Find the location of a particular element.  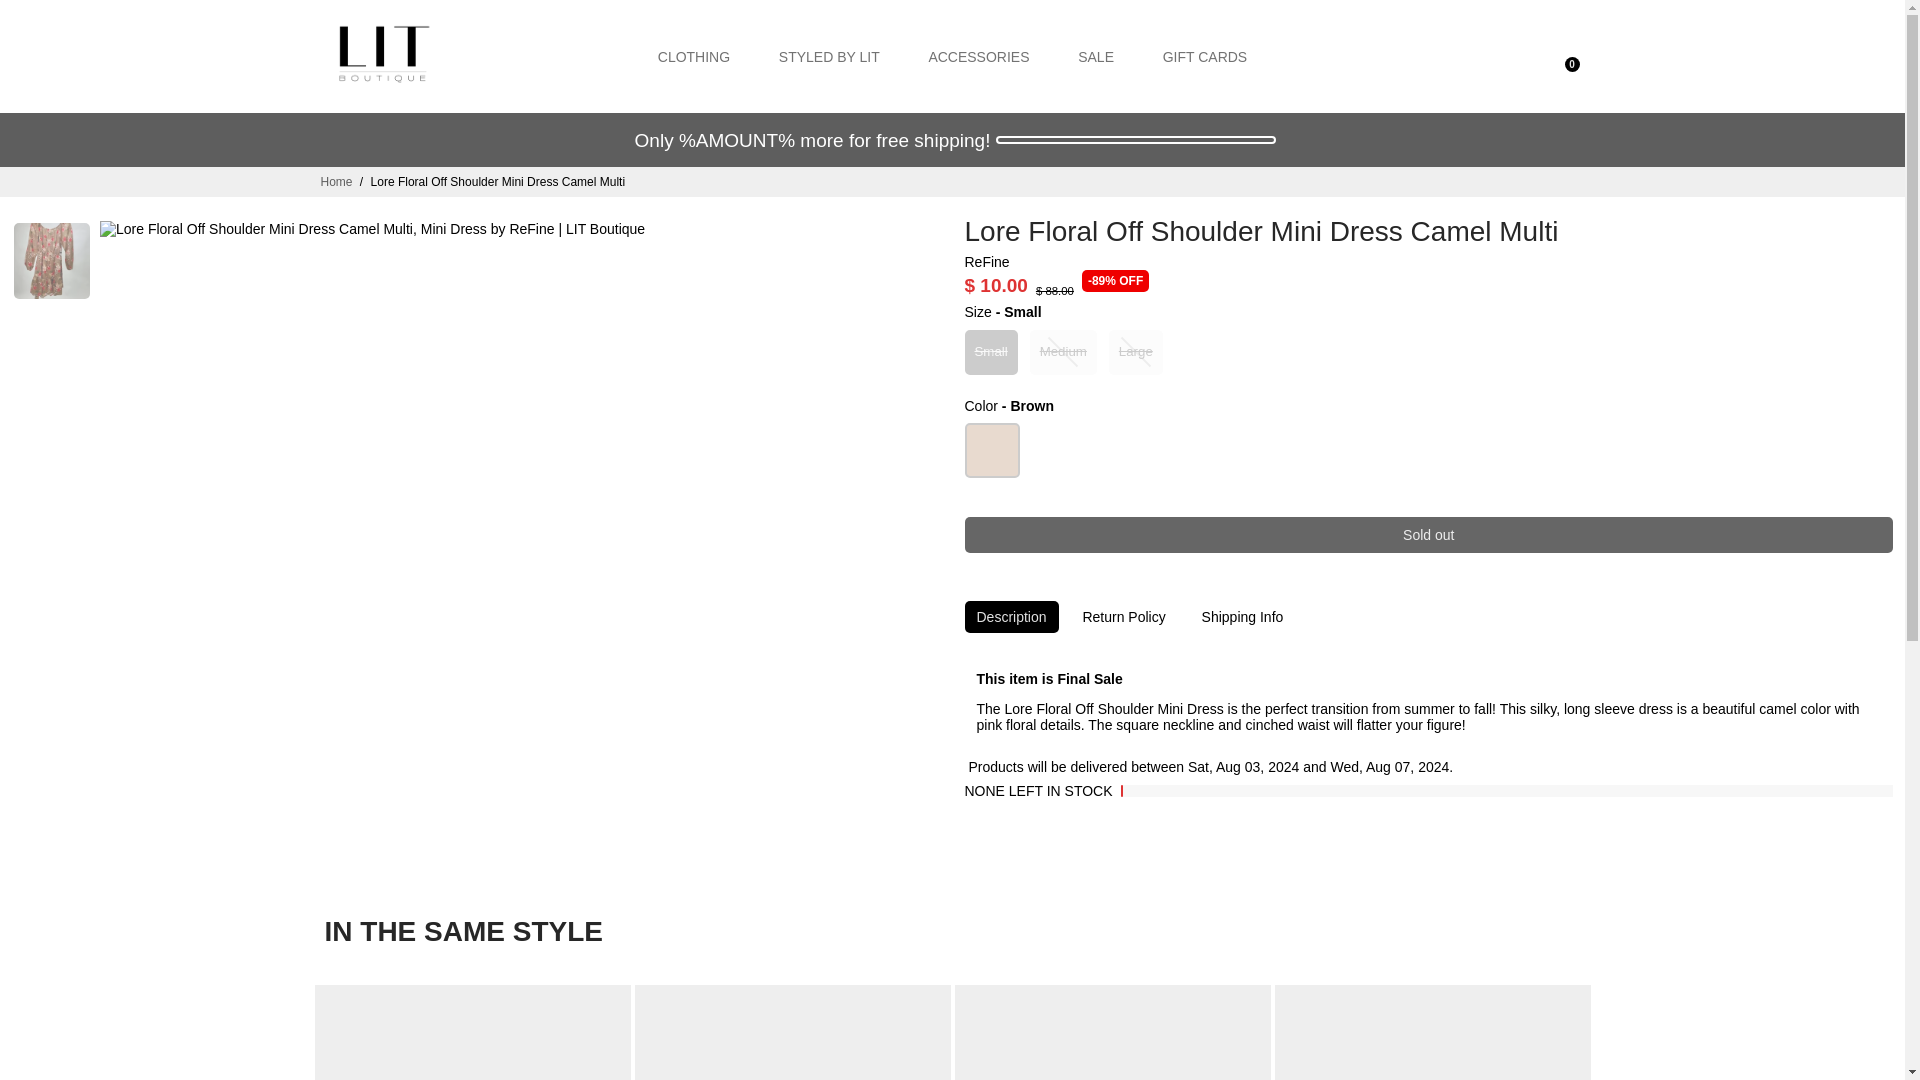

Home is located at coordinates (336, 182).